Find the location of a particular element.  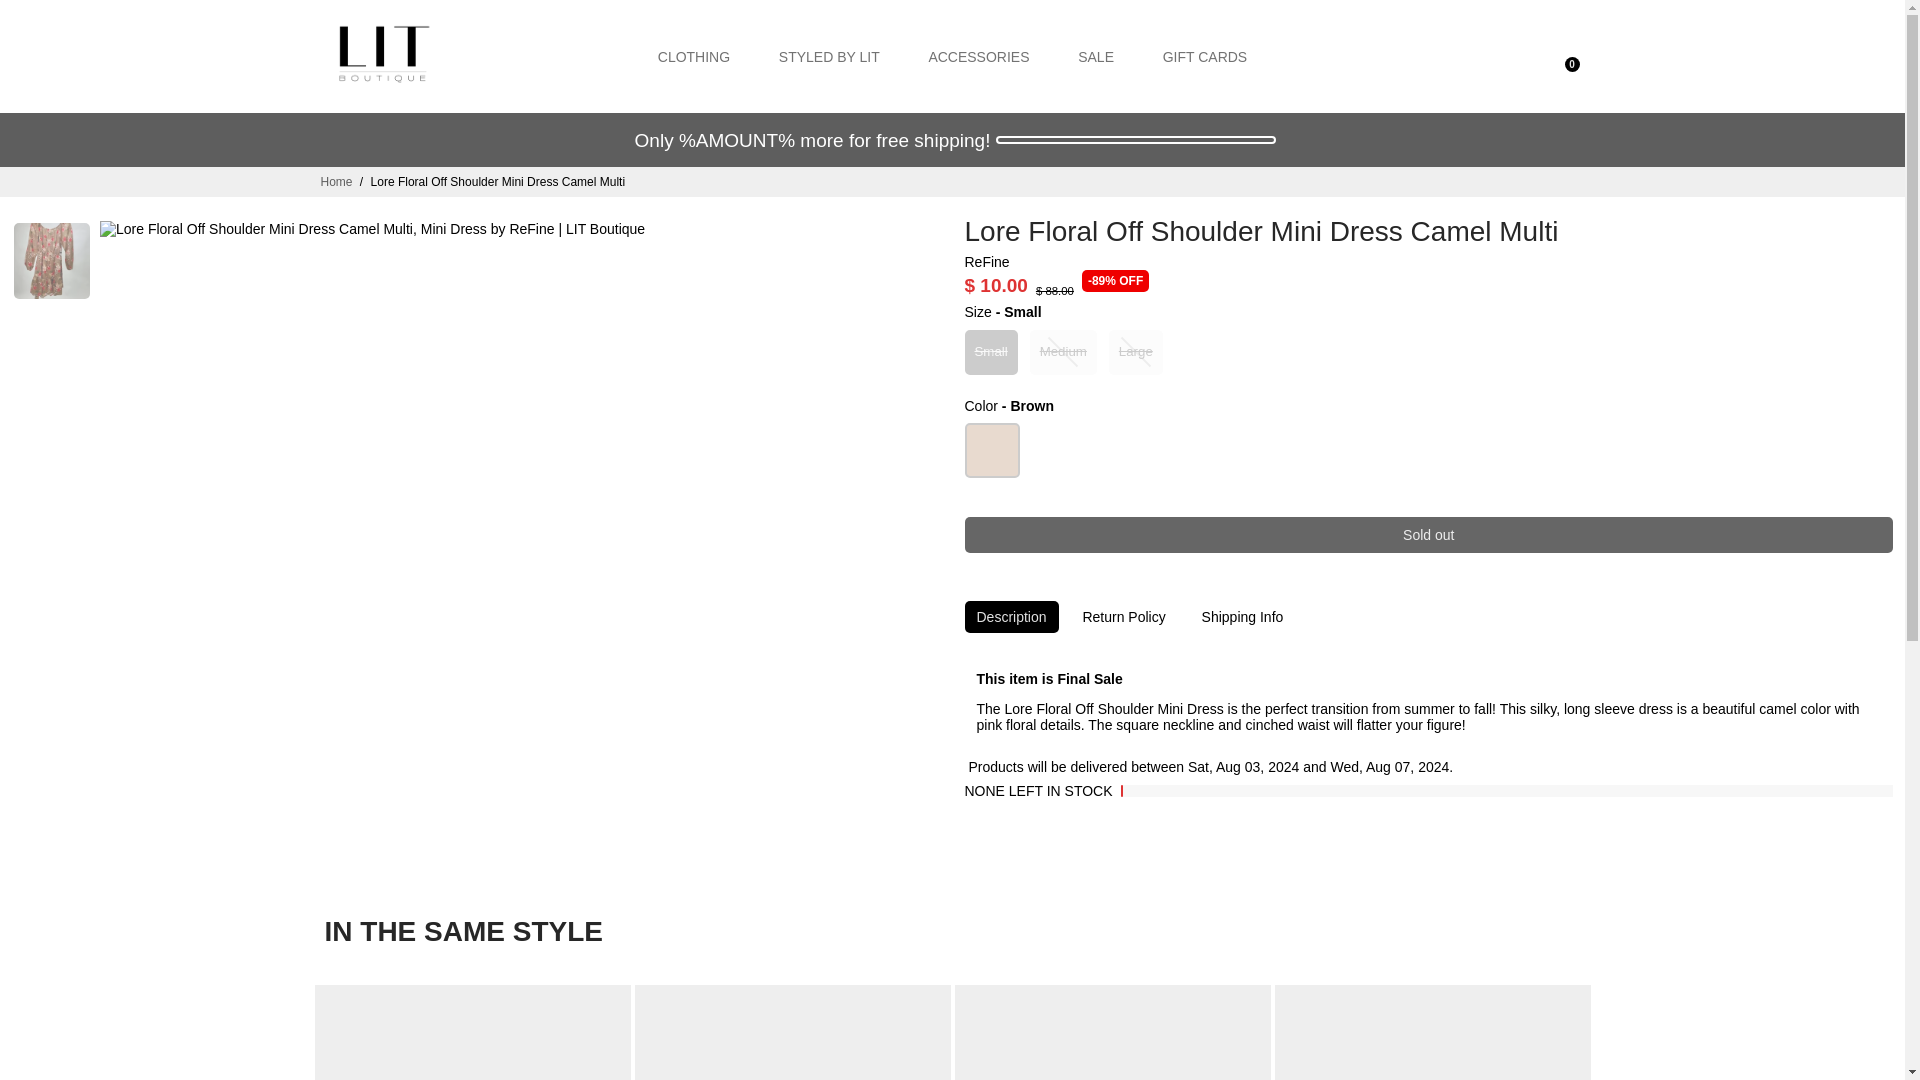

Home is located at coordinates (336, 182).